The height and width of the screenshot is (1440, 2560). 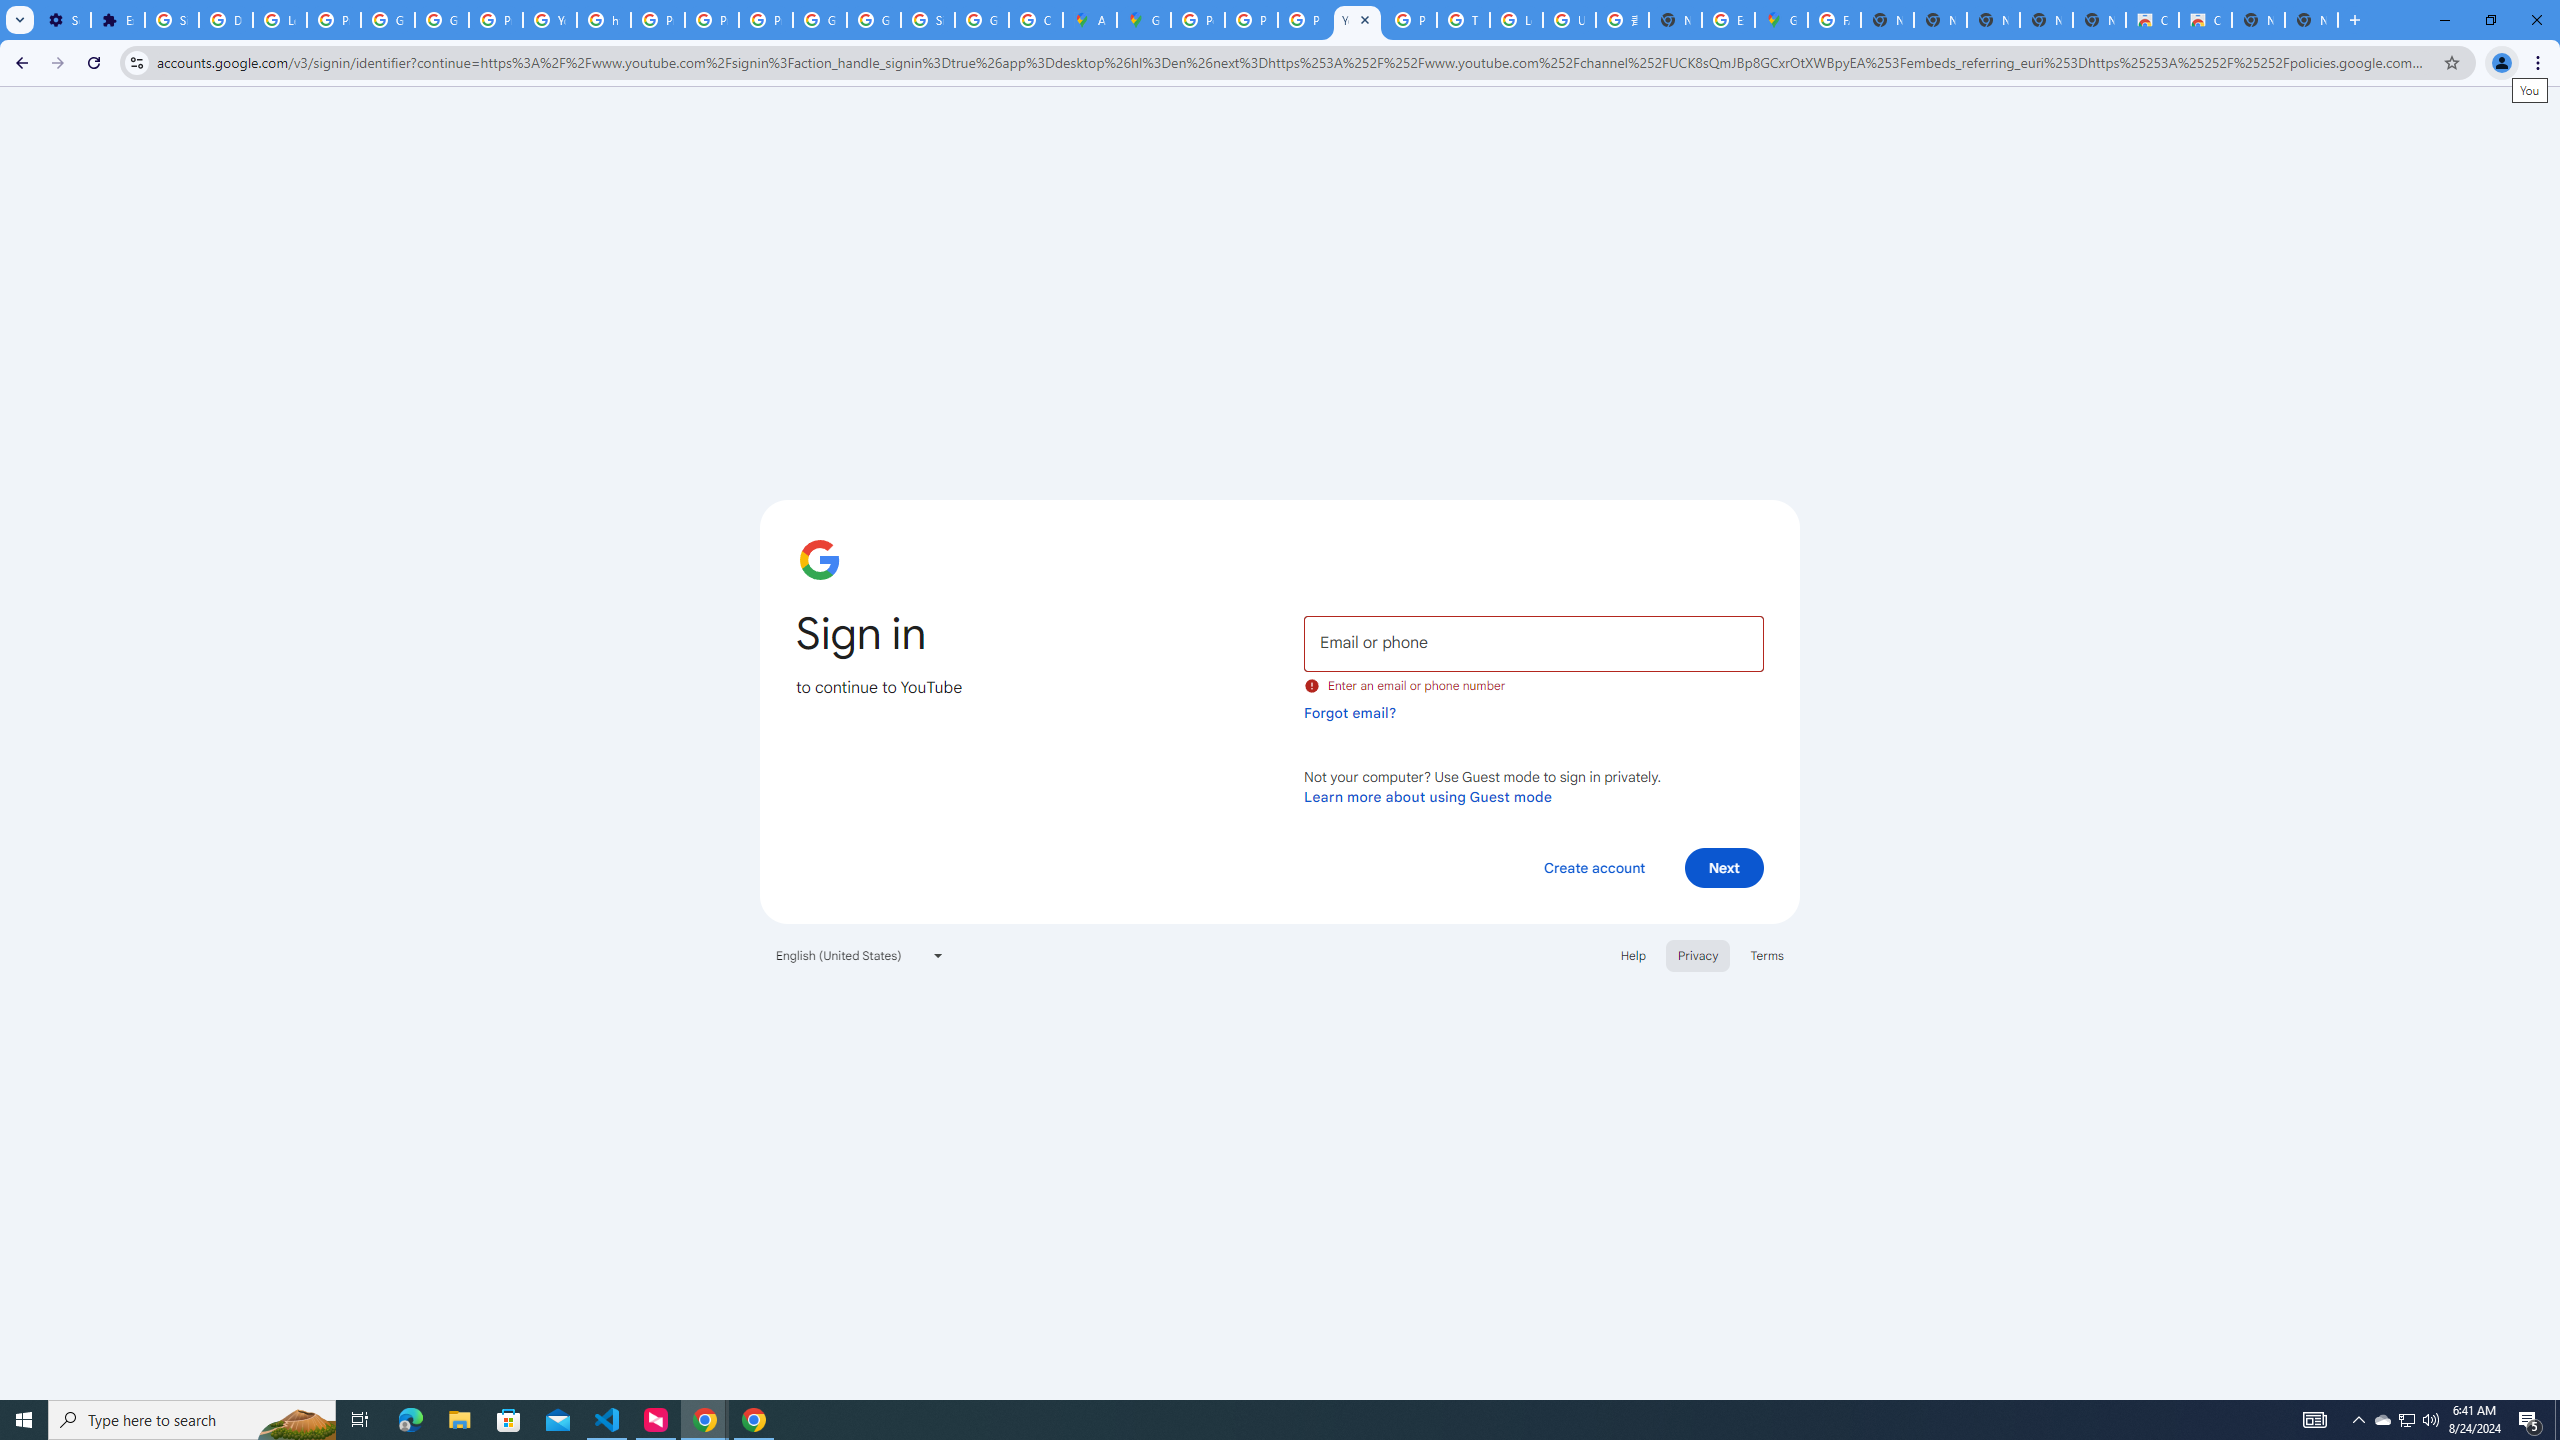 I want to click on Sign in - Google Accounts, so click(x=928, y=20).